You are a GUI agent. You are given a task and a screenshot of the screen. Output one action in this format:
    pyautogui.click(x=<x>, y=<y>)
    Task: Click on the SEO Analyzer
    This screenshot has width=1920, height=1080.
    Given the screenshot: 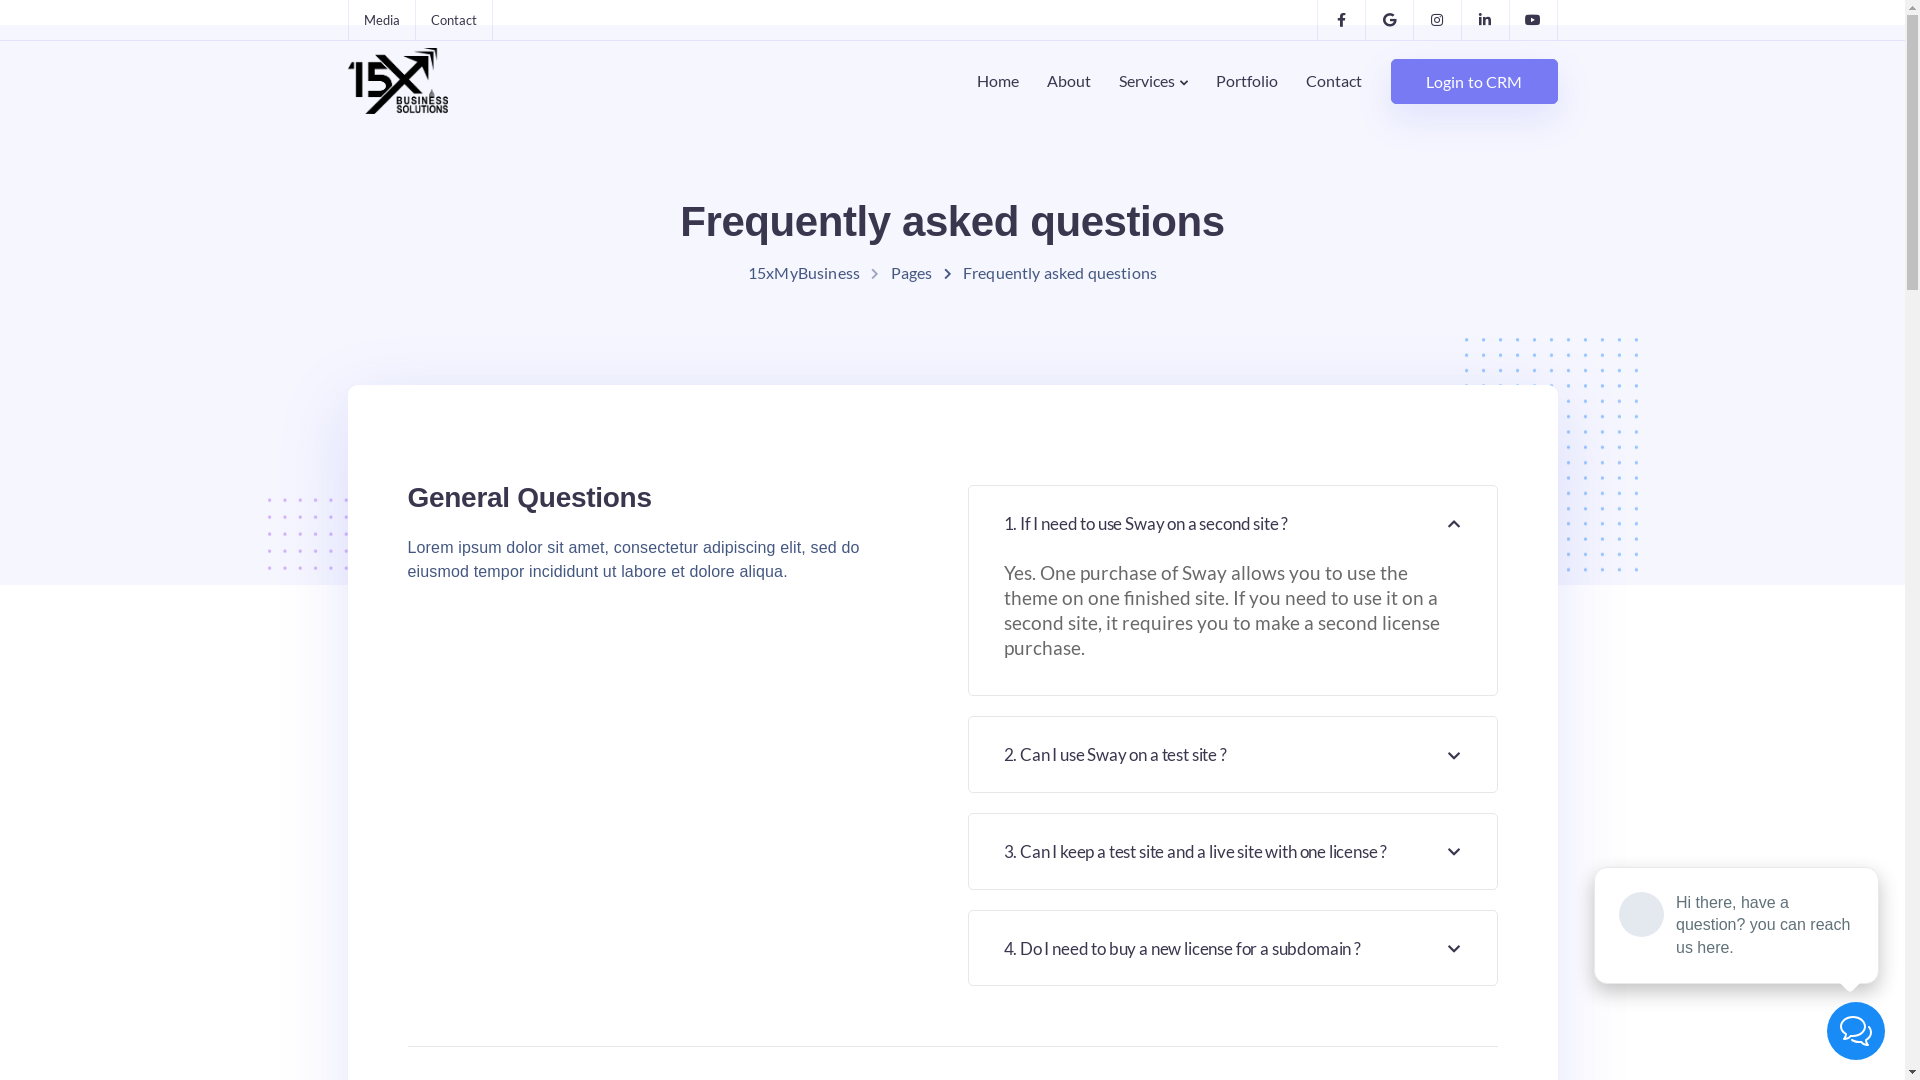 What is the action you would take?
    pyautogui.click(x=1096, y=880)
    